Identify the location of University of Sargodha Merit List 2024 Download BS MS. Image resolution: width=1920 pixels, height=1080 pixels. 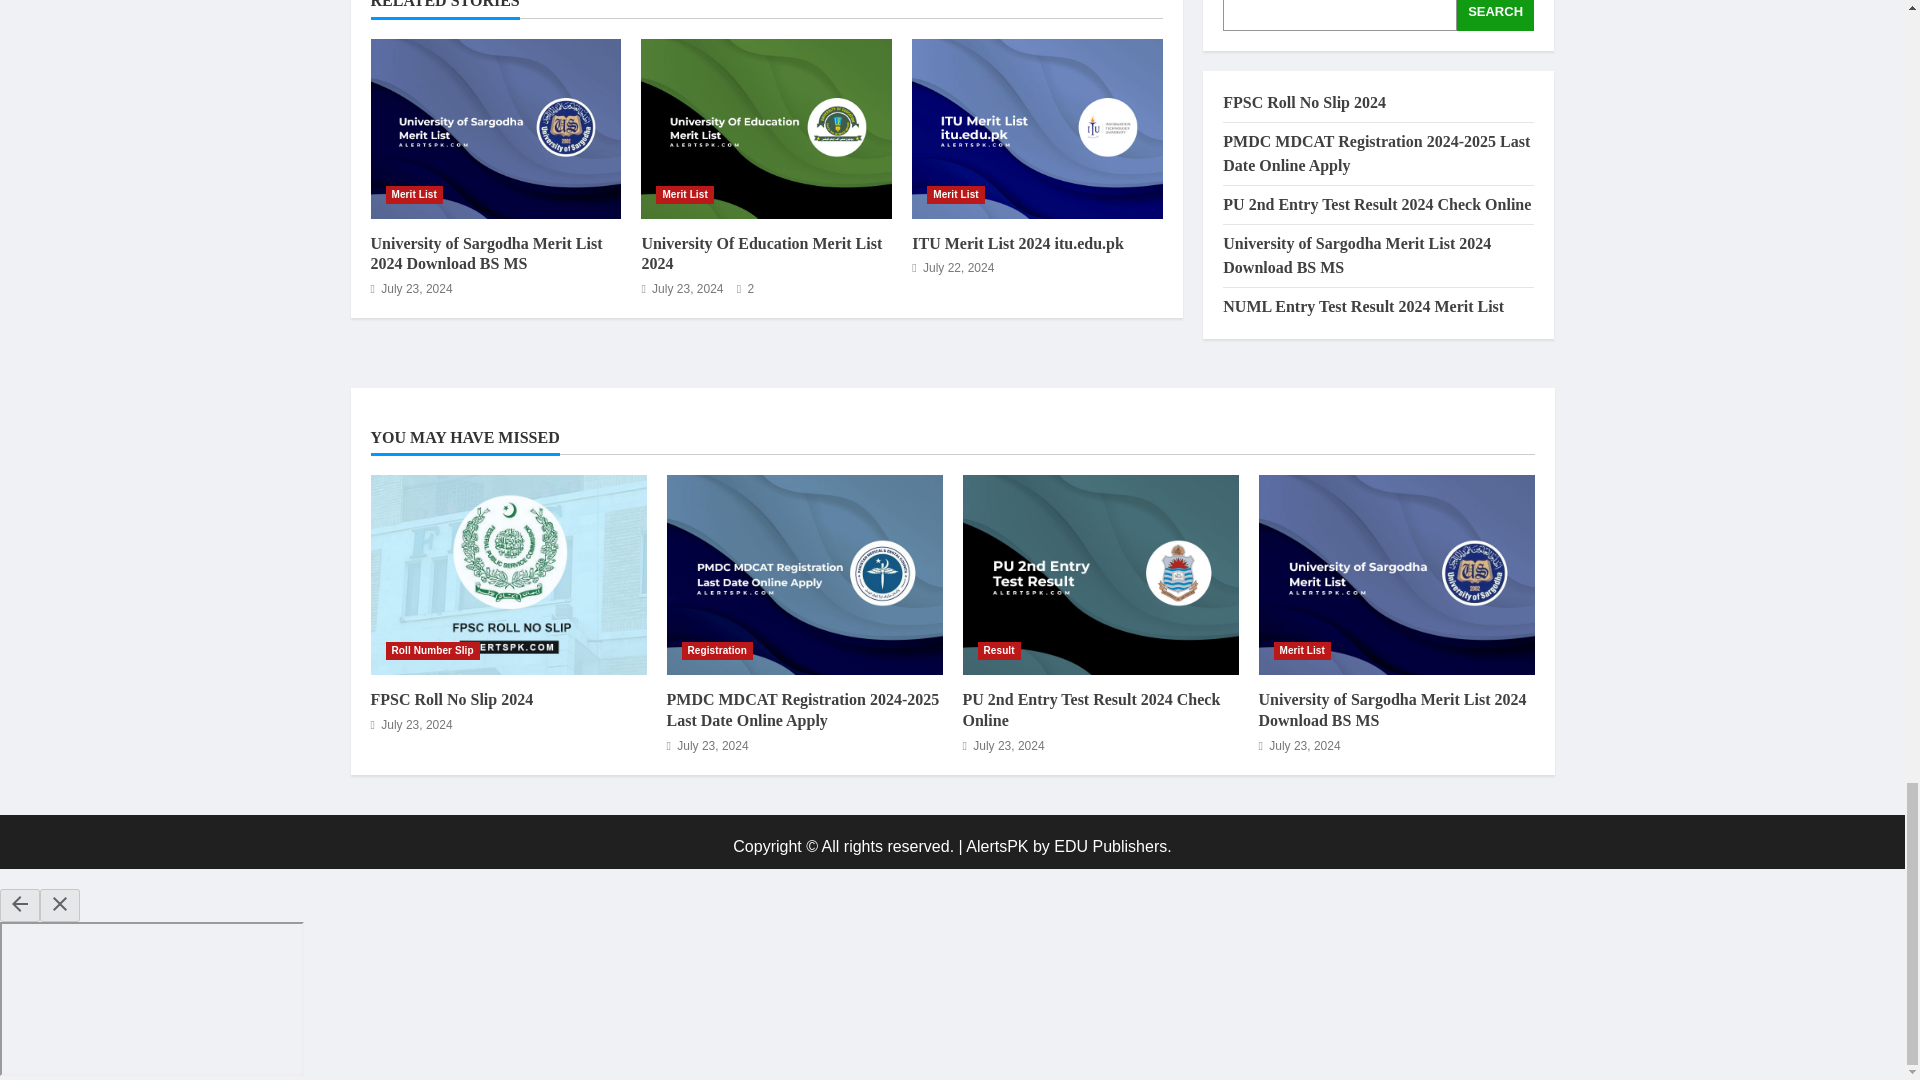
(486, 254).